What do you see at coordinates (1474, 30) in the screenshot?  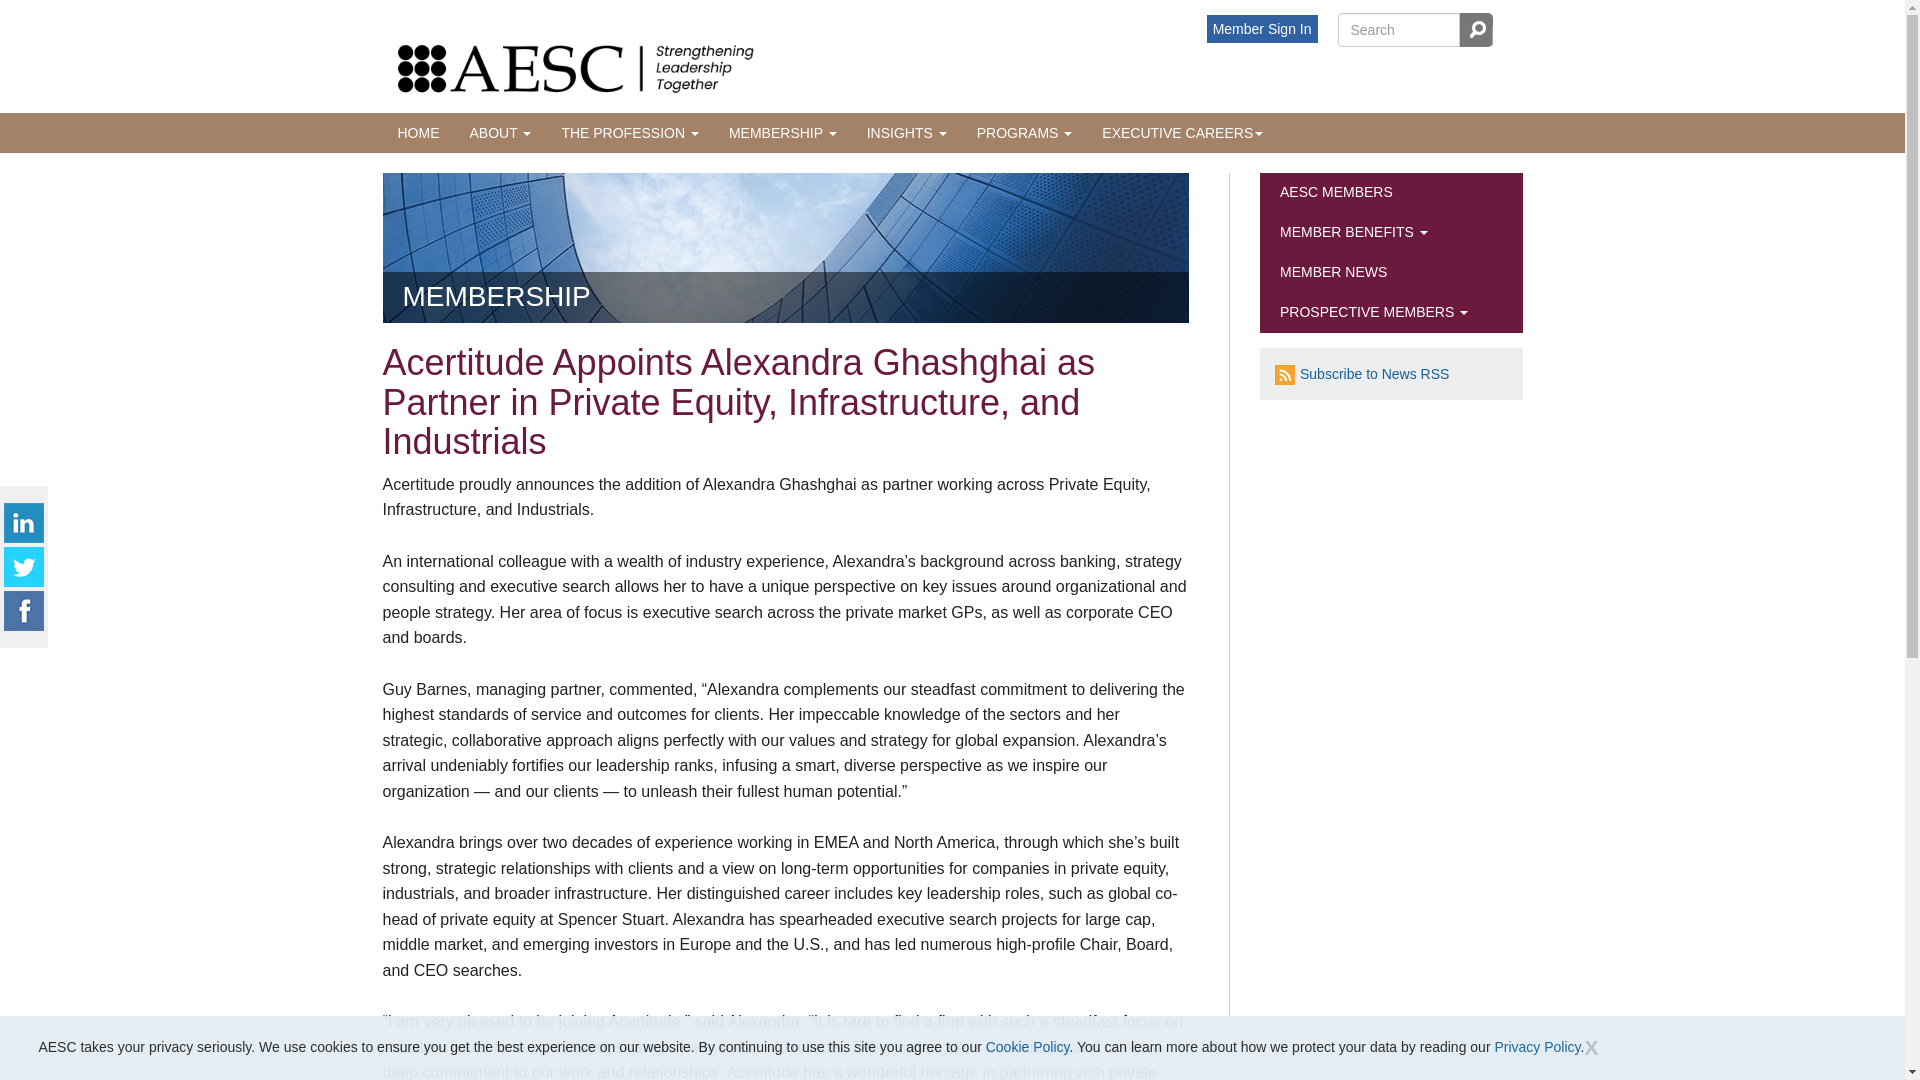 I see `Search` at bounding box center [1474, 30].